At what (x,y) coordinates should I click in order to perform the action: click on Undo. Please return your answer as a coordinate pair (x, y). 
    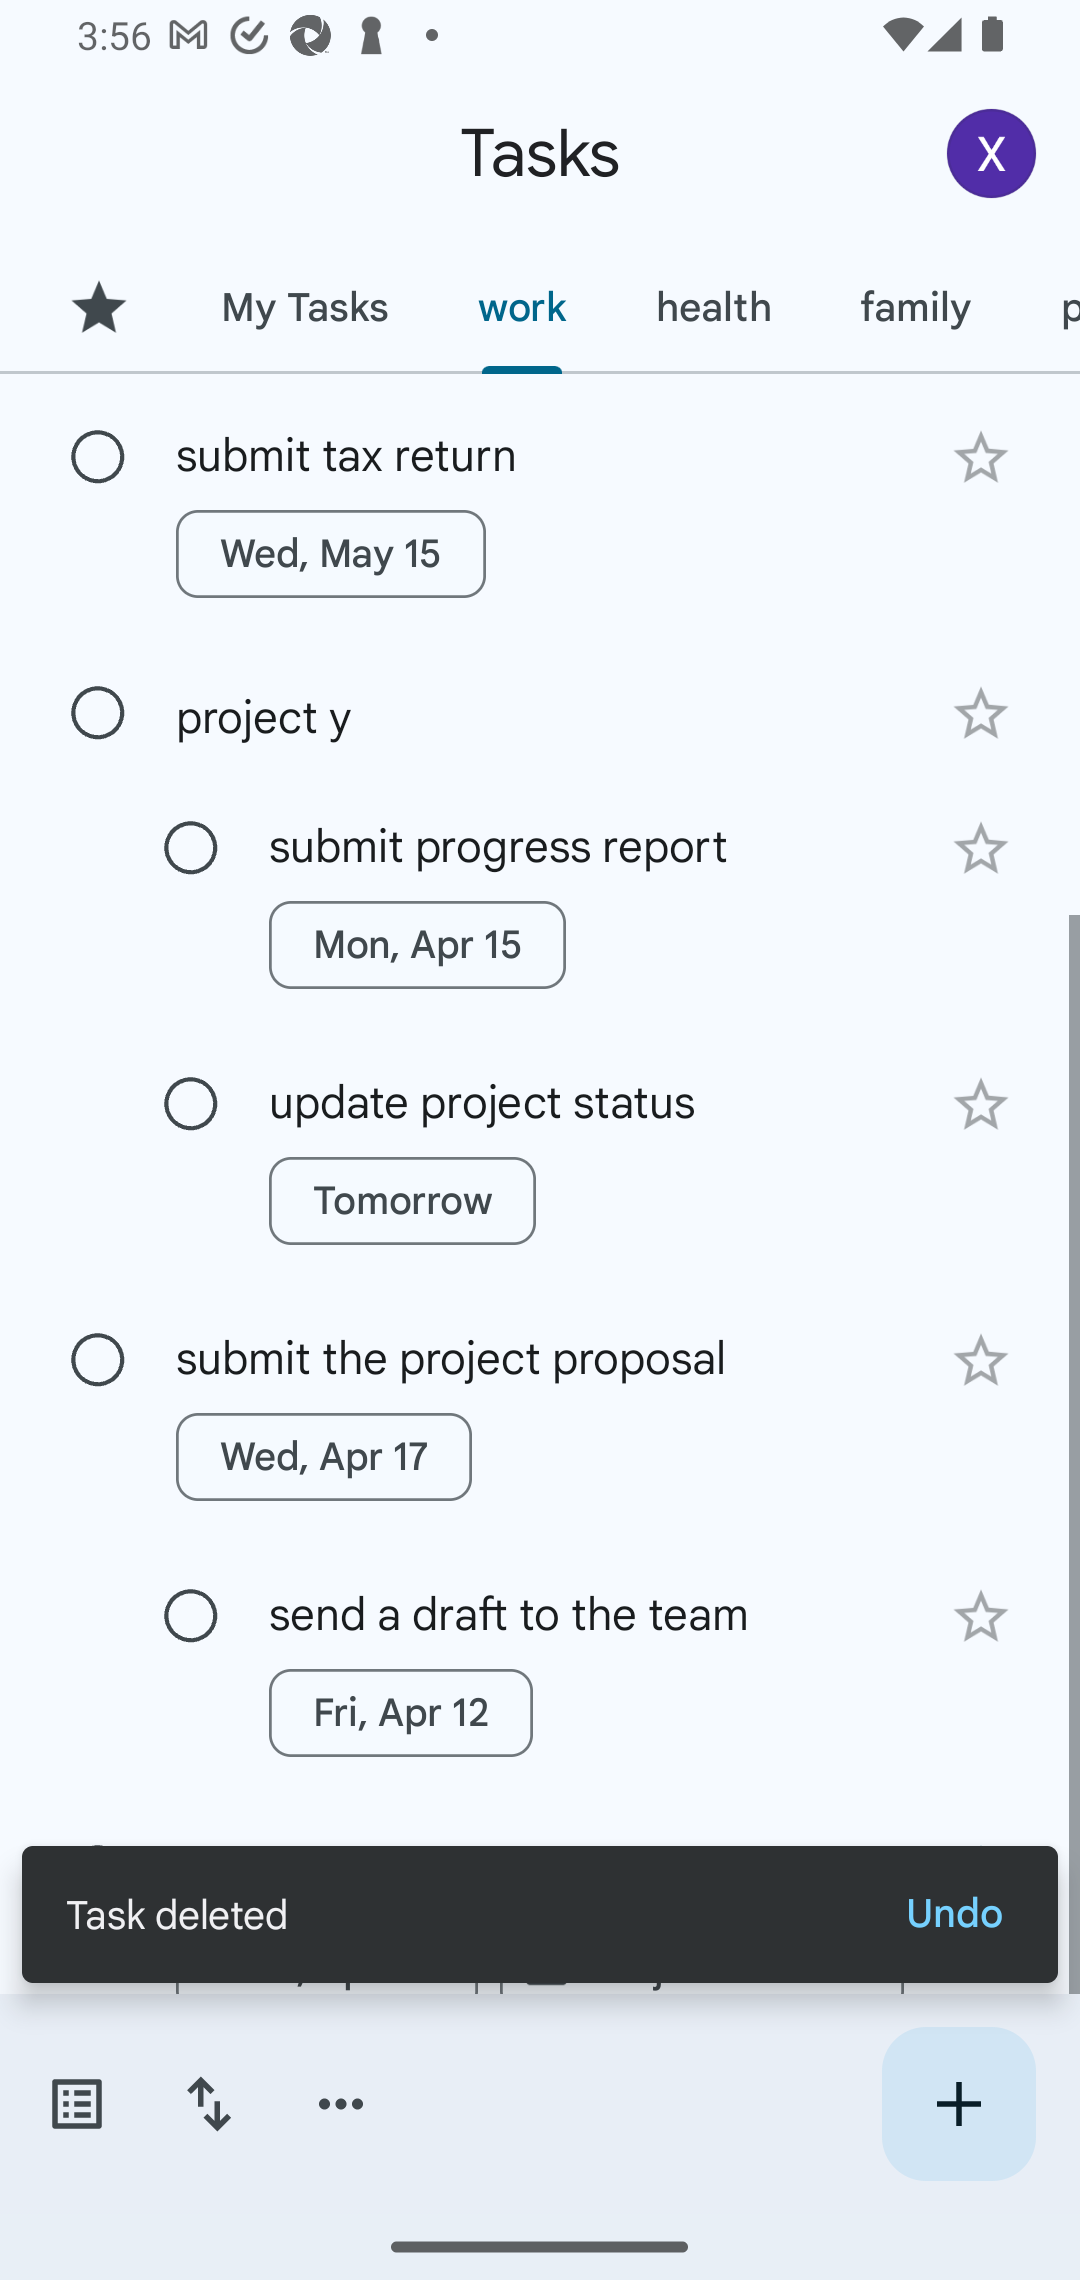
    Looking at the image, I should click on (954, 1914).